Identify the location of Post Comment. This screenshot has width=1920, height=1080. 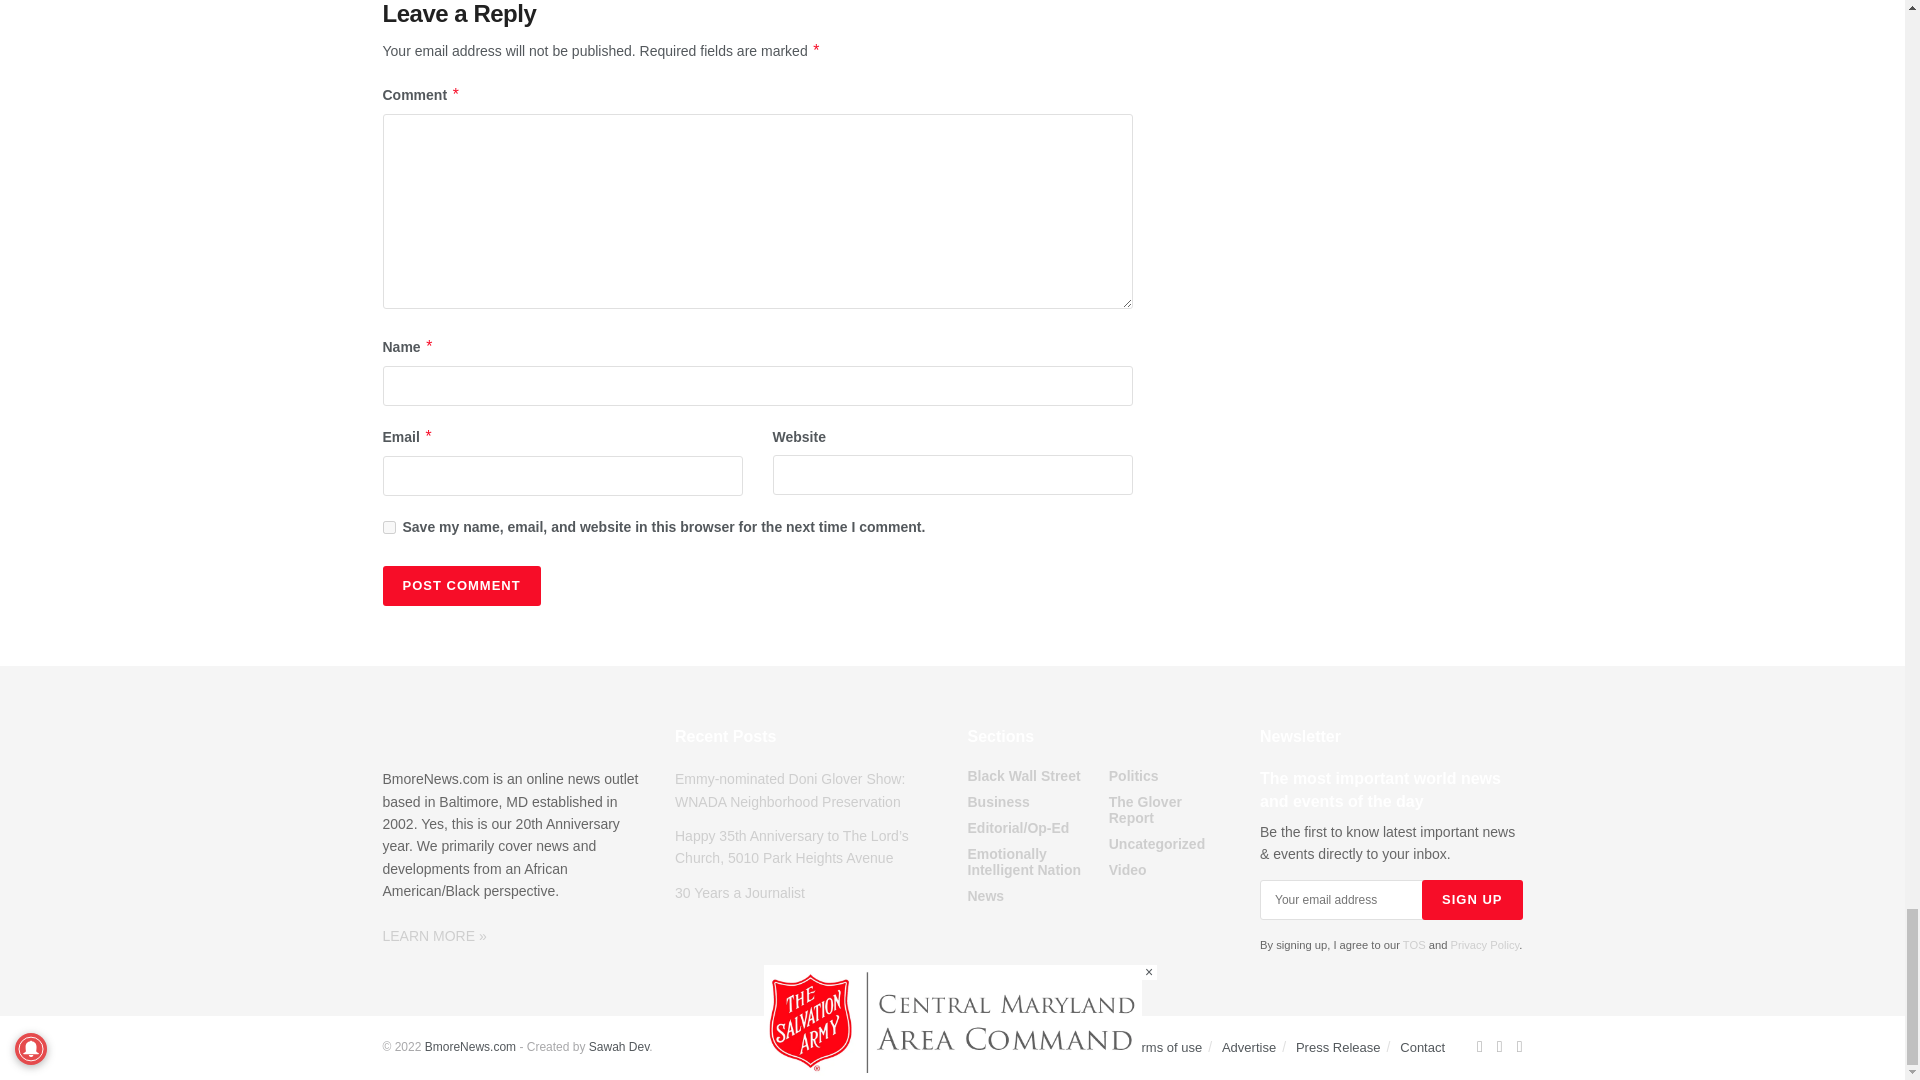
(460, 585).